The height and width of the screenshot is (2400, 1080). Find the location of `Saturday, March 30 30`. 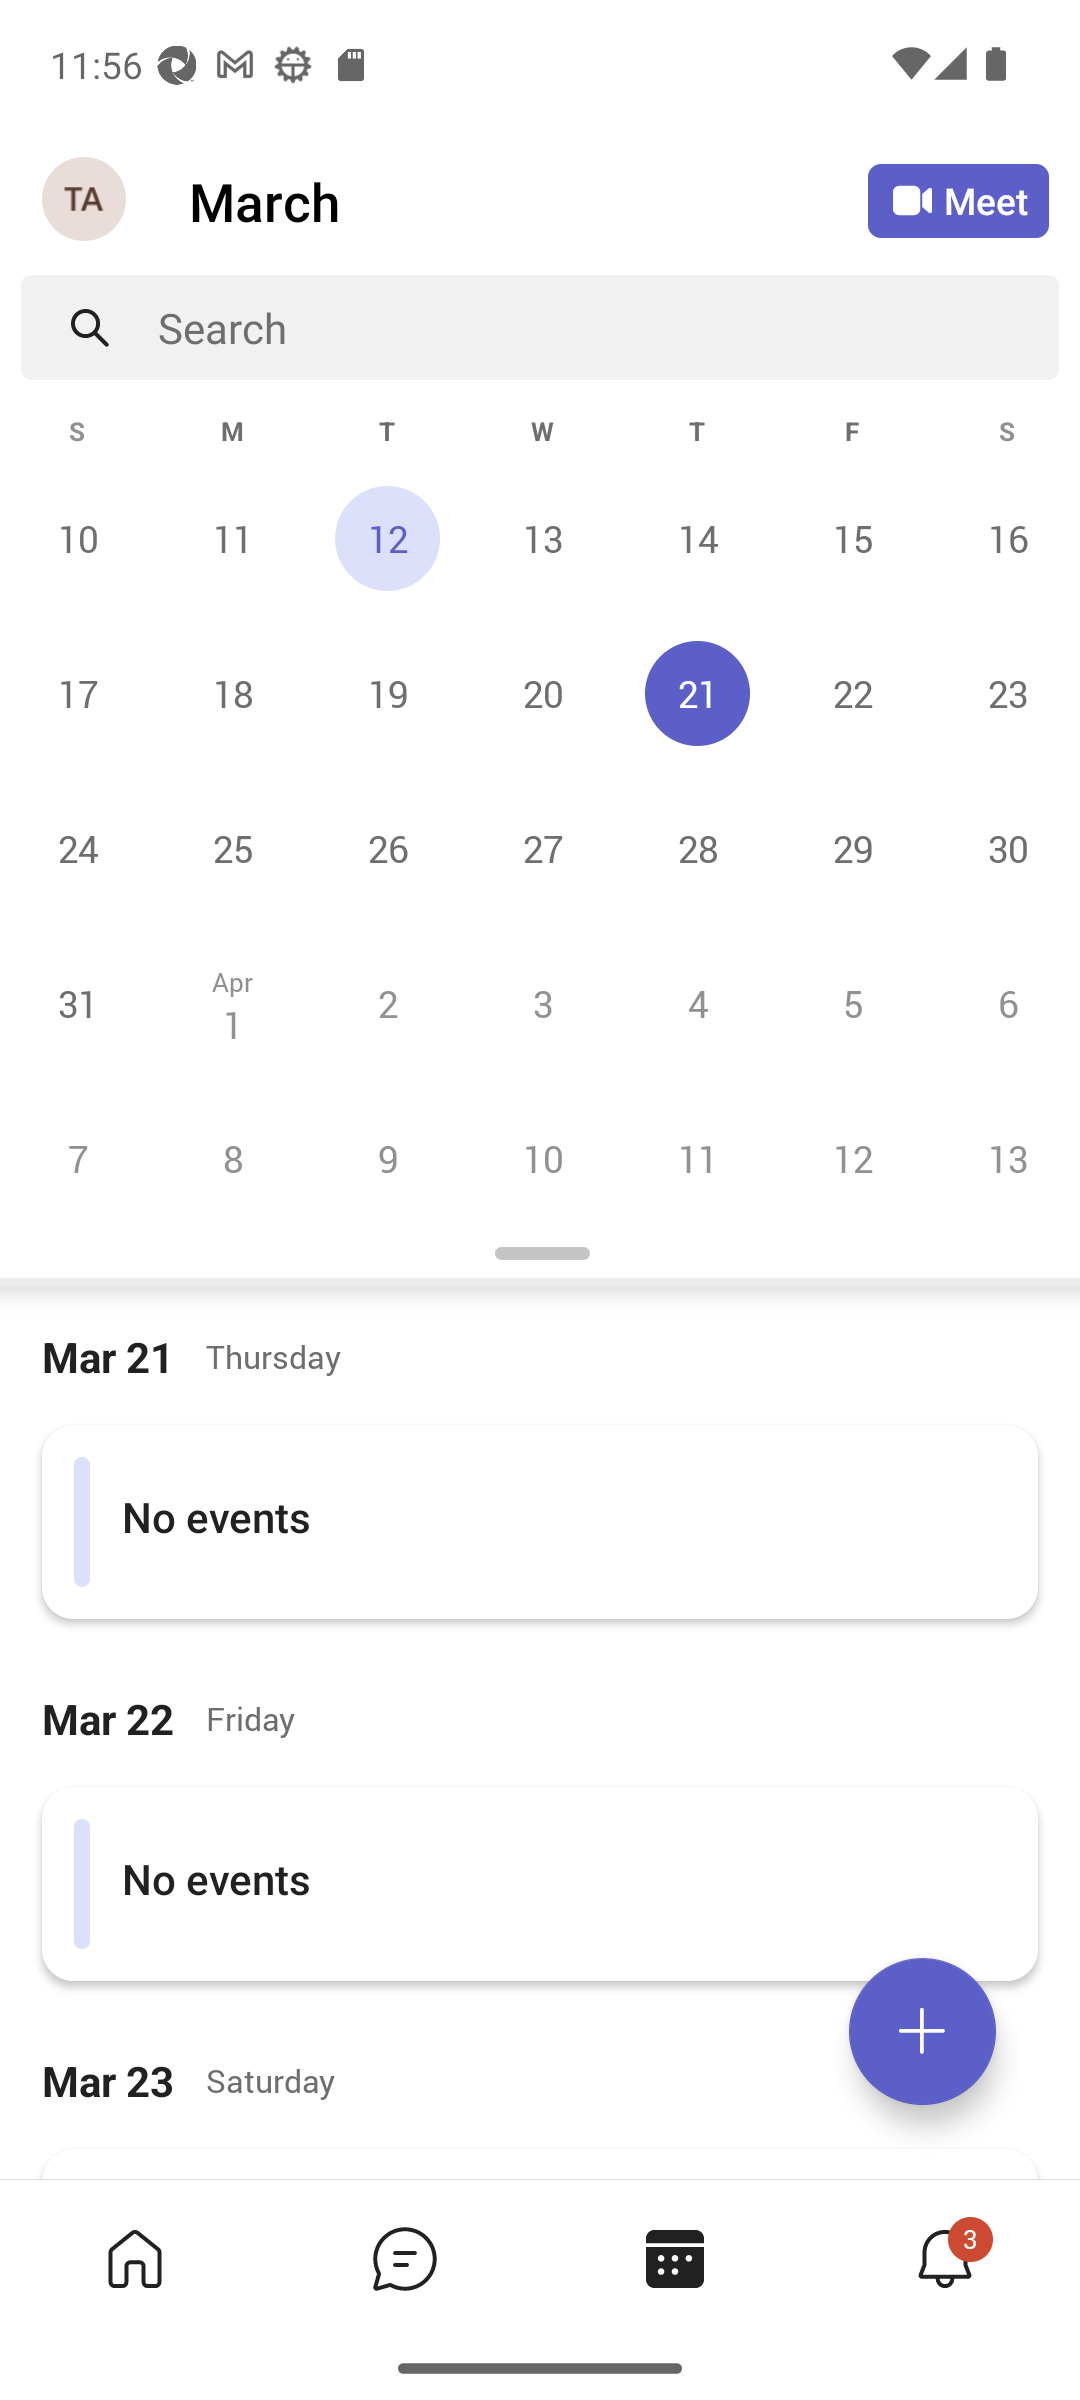

Saturday, March 30 30 is located at coordinates (1004, 848).